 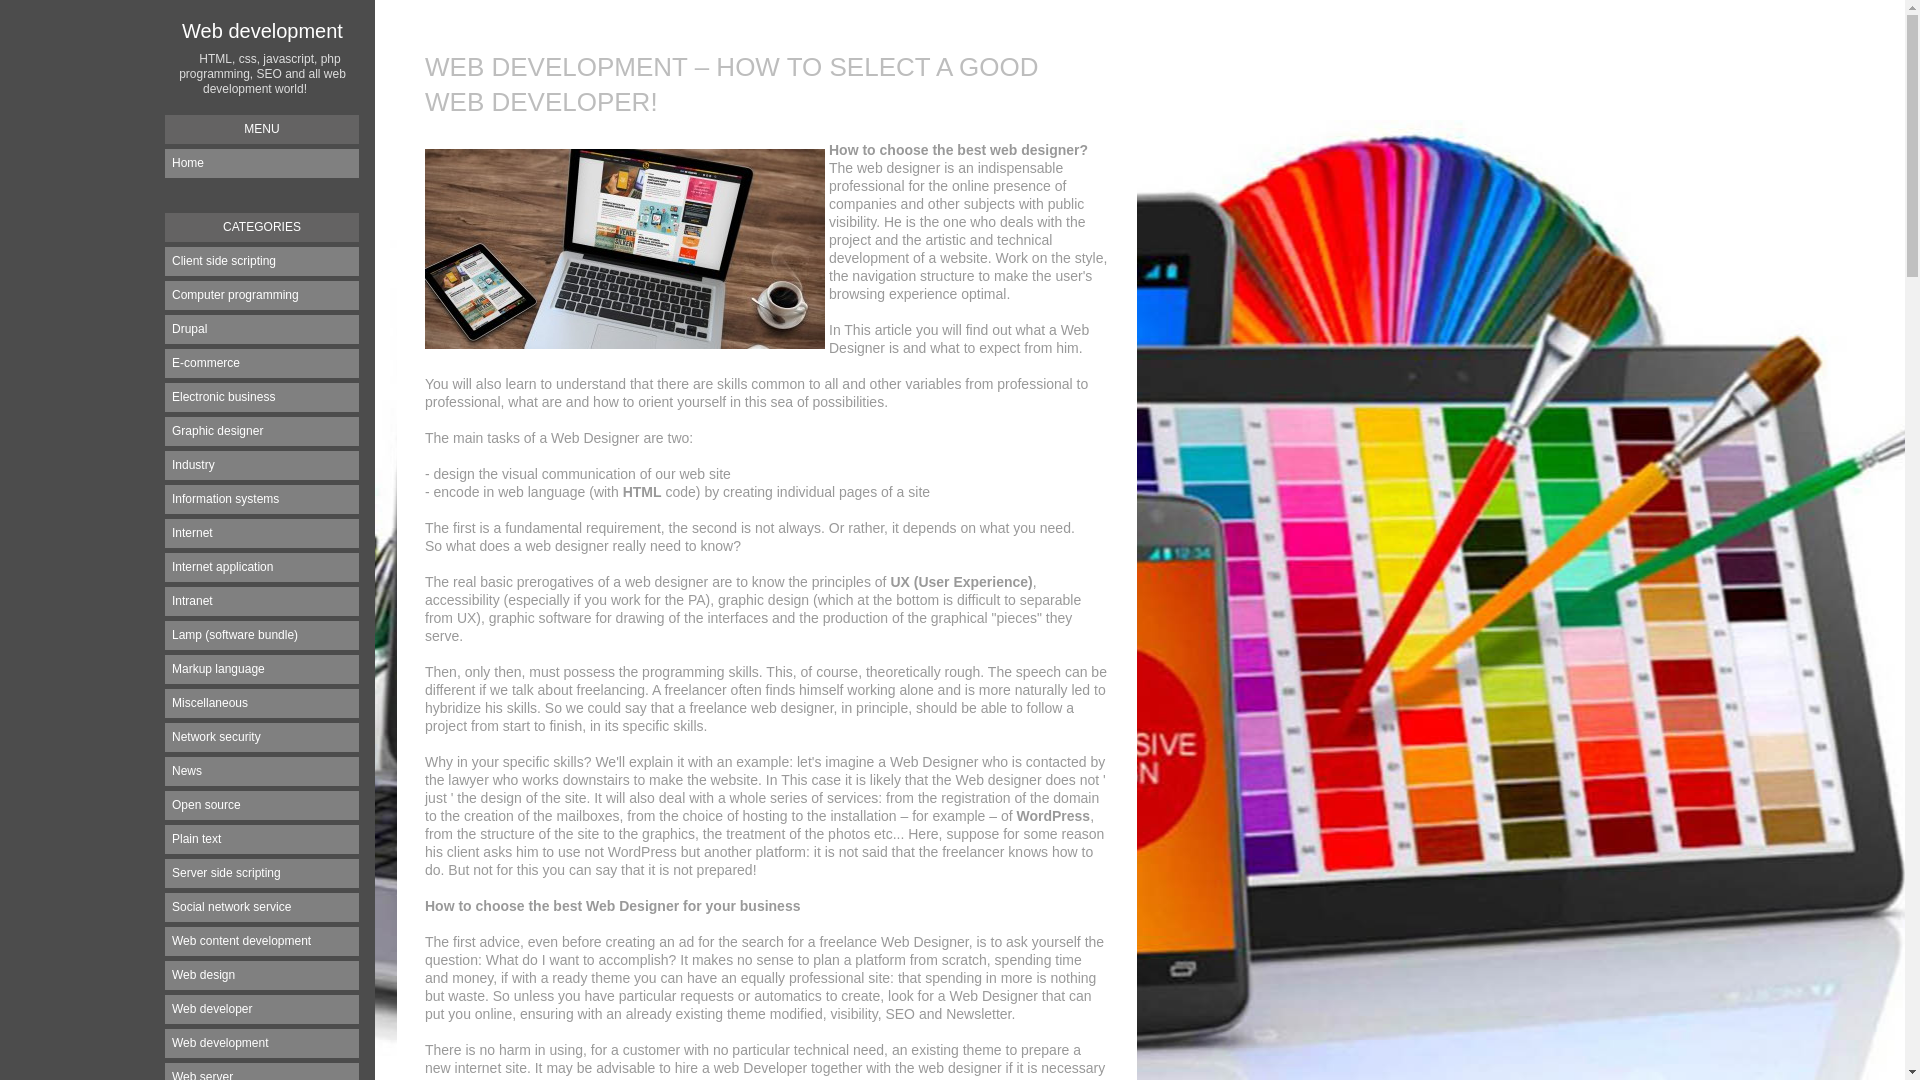 What do you see at coordinates (262, 568) in the screenshot?
I see `Internet application` at bounding box center [262, 568].